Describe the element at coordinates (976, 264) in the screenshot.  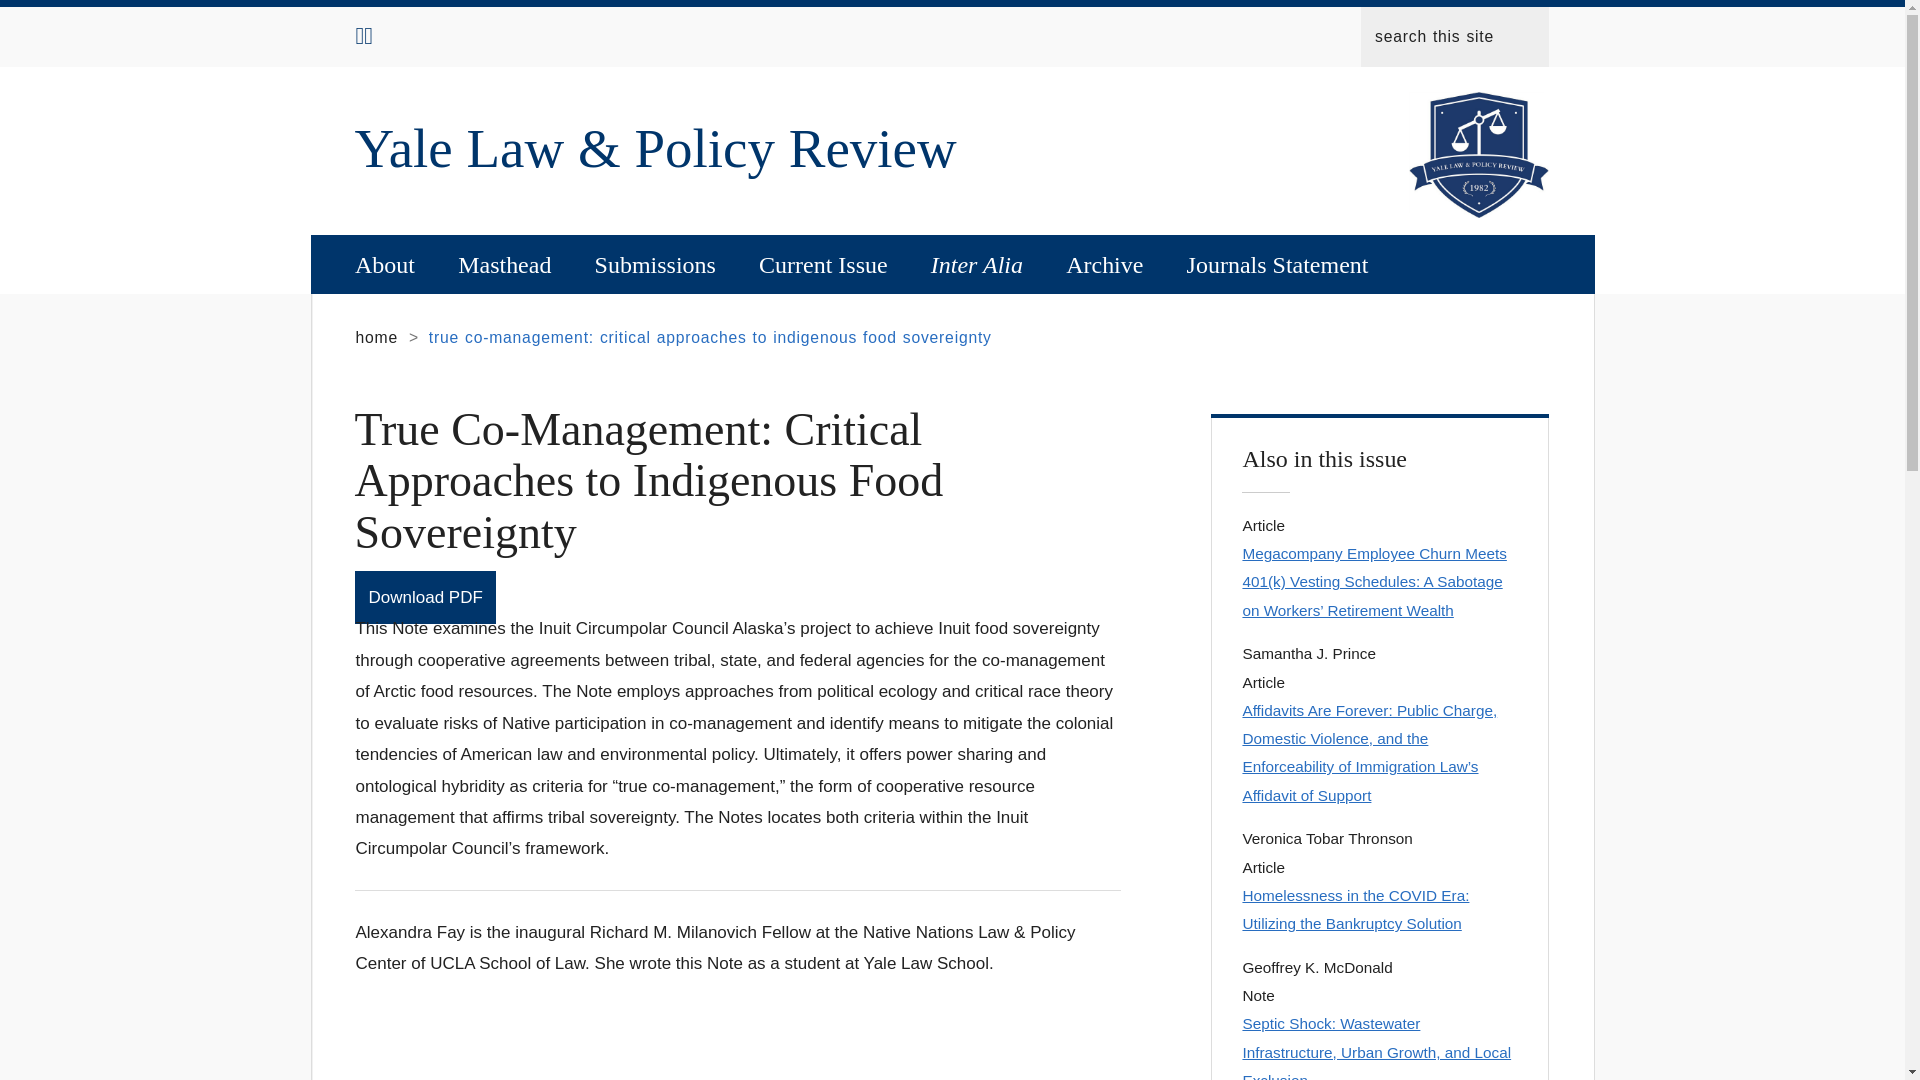
I see `Inter Alia` at that location.